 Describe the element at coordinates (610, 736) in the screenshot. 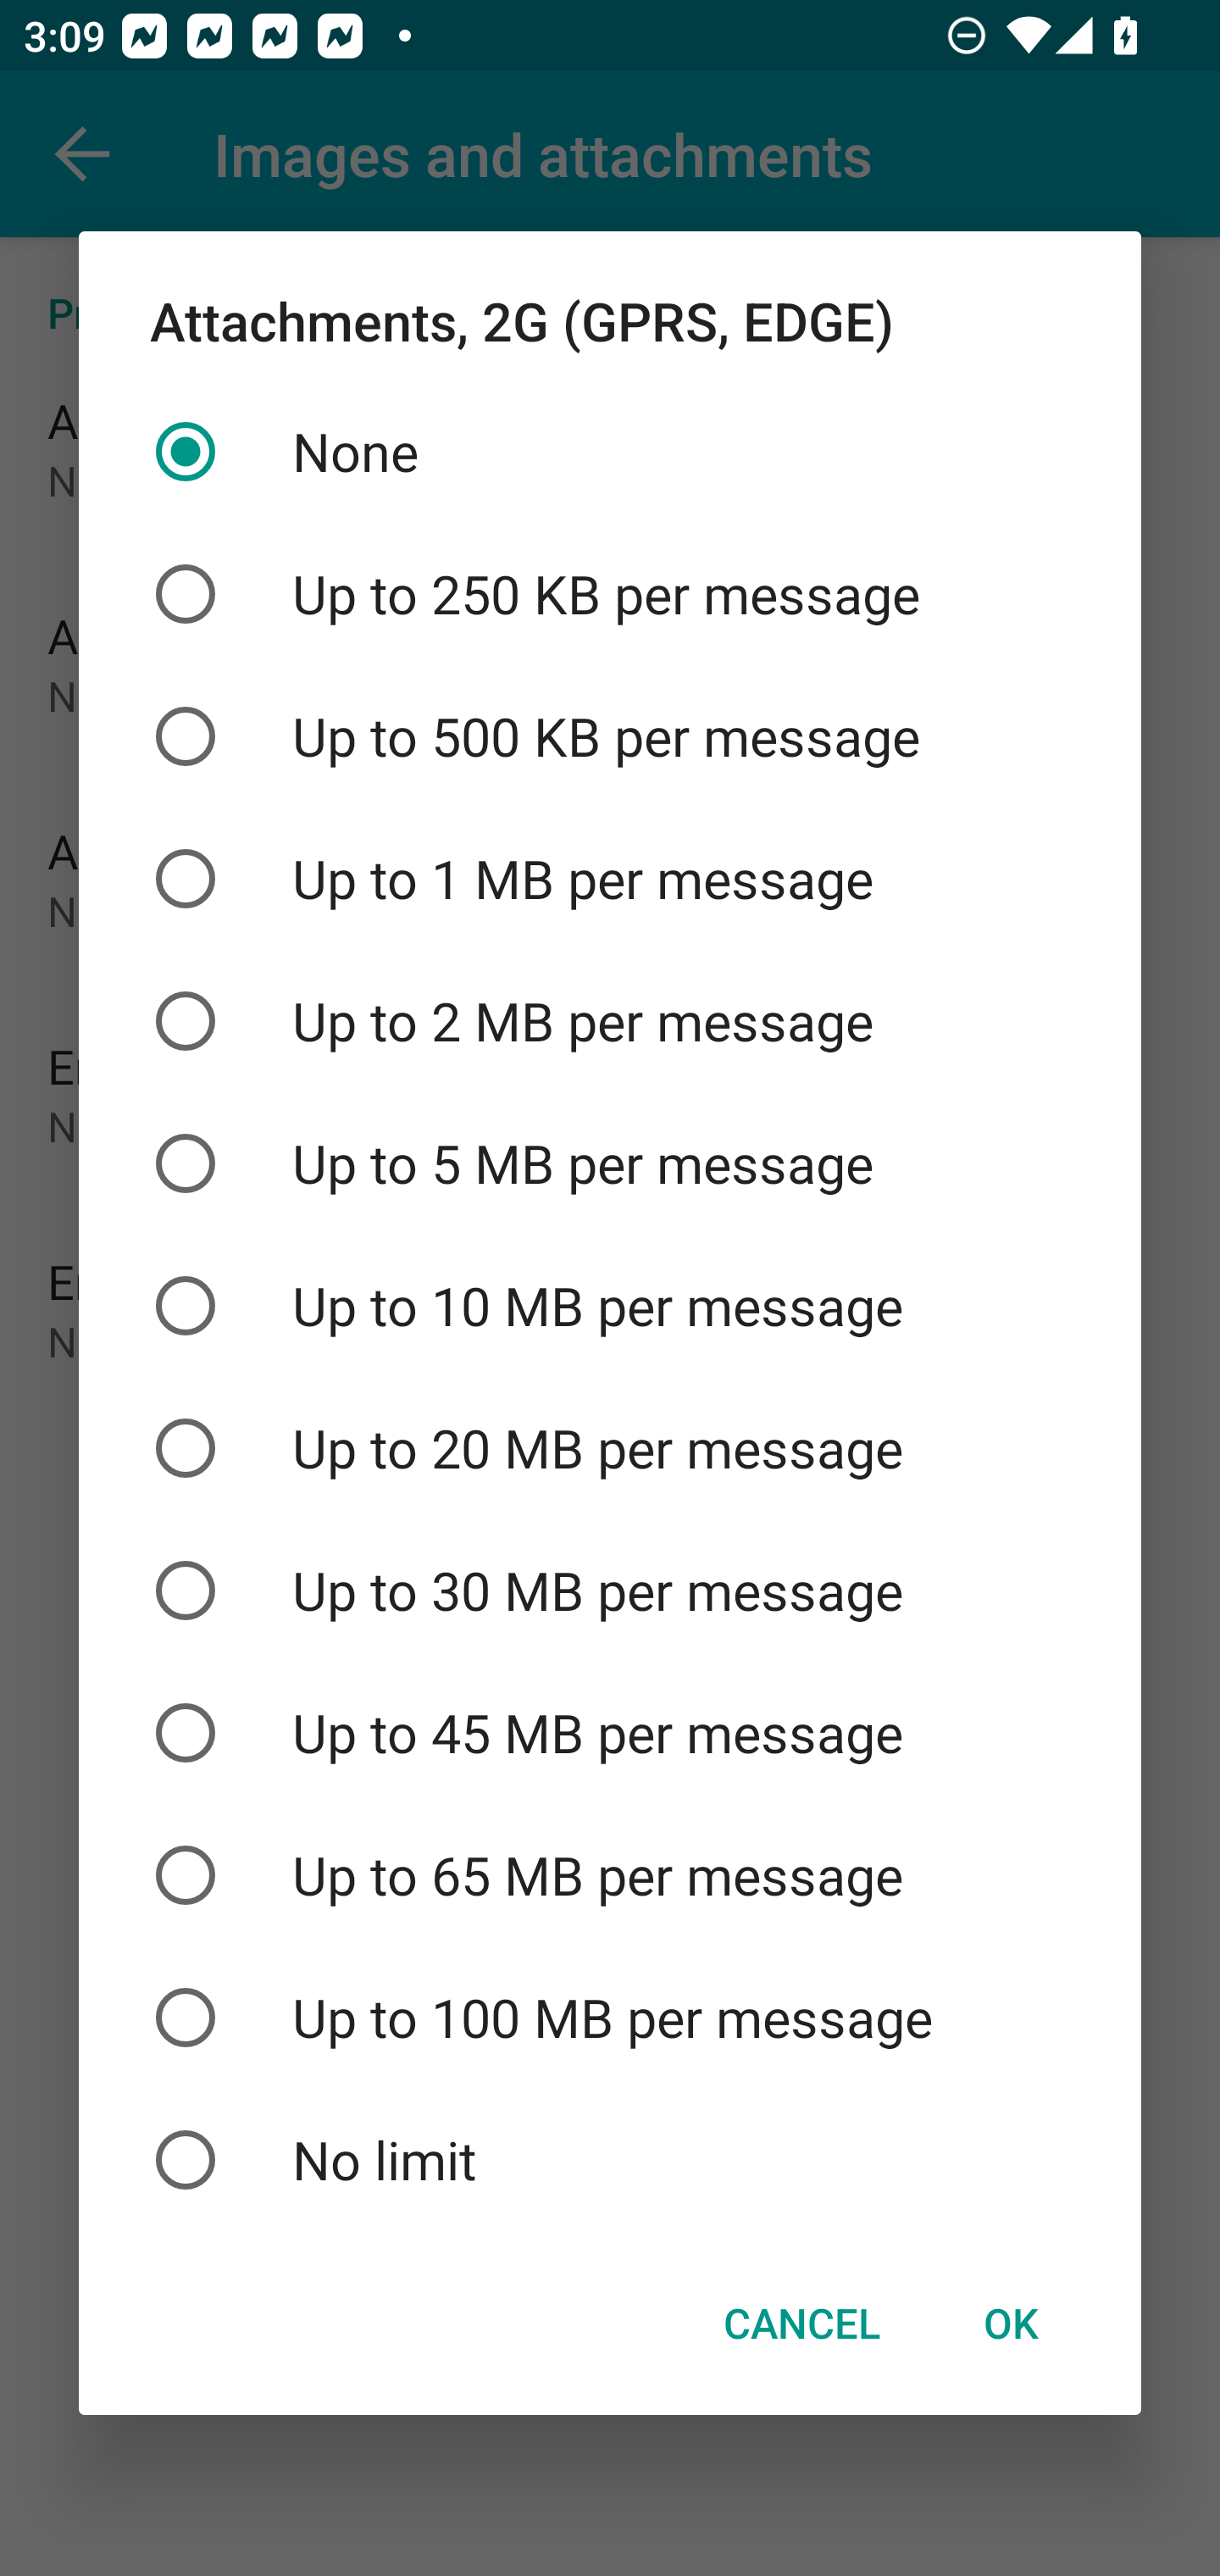

I see `Up to 500 KB per message` at that location.